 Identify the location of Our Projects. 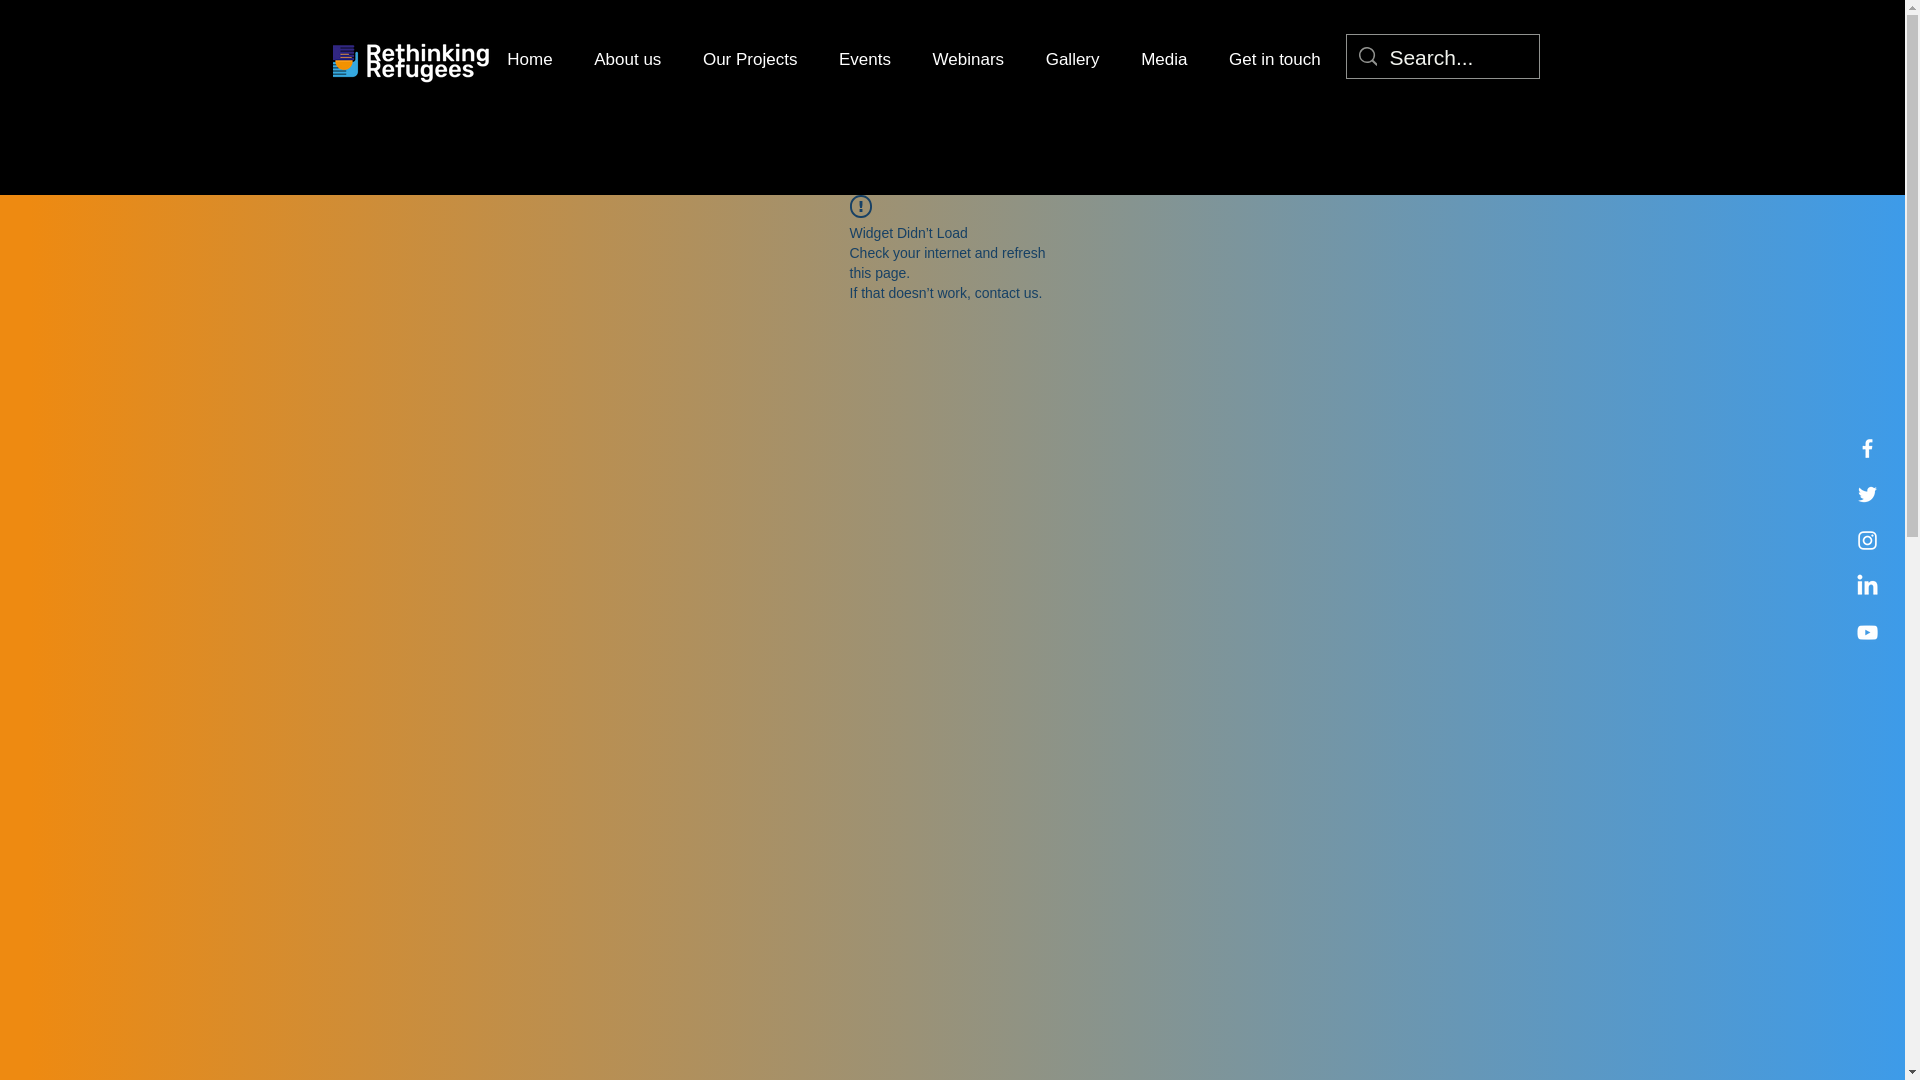
(750, 60).